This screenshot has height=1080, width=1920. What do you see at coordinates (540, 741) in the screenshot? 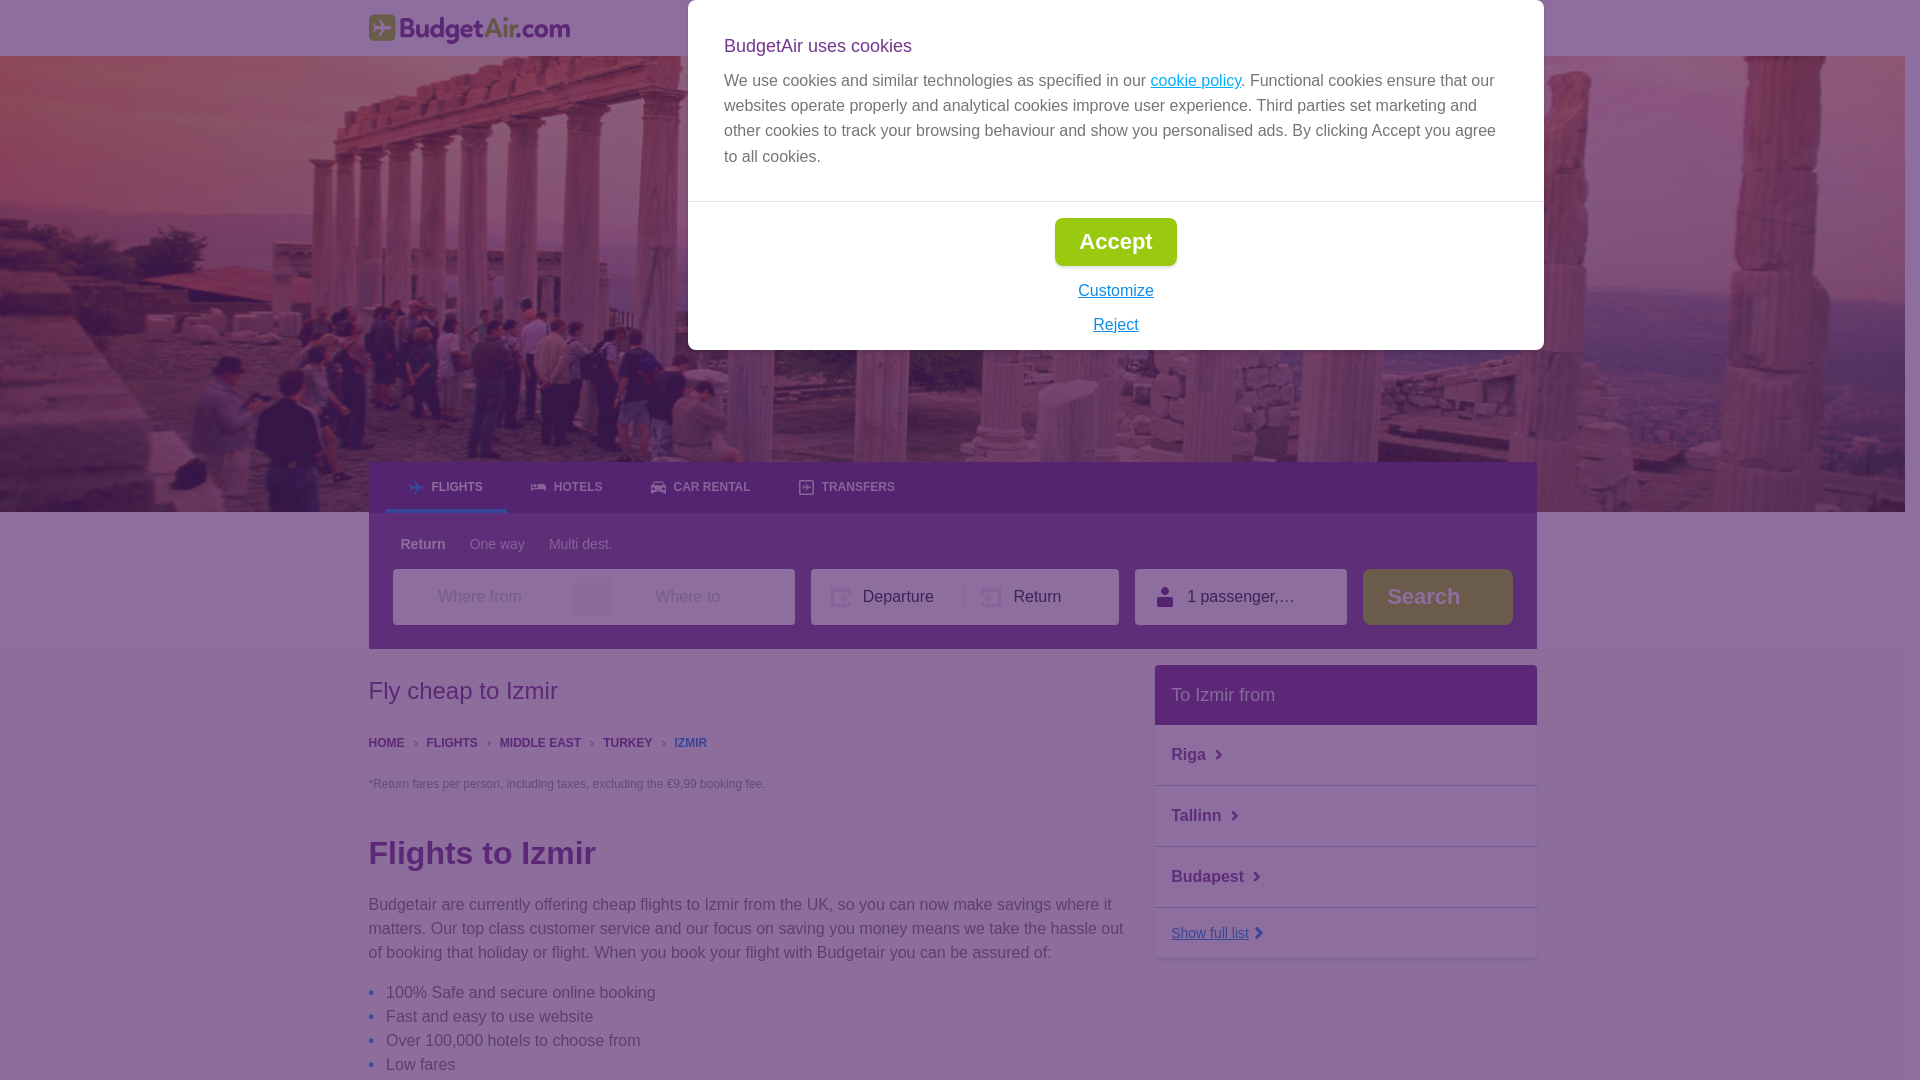
I see `MIDDLE EAST` at bounding box center [540, 741].